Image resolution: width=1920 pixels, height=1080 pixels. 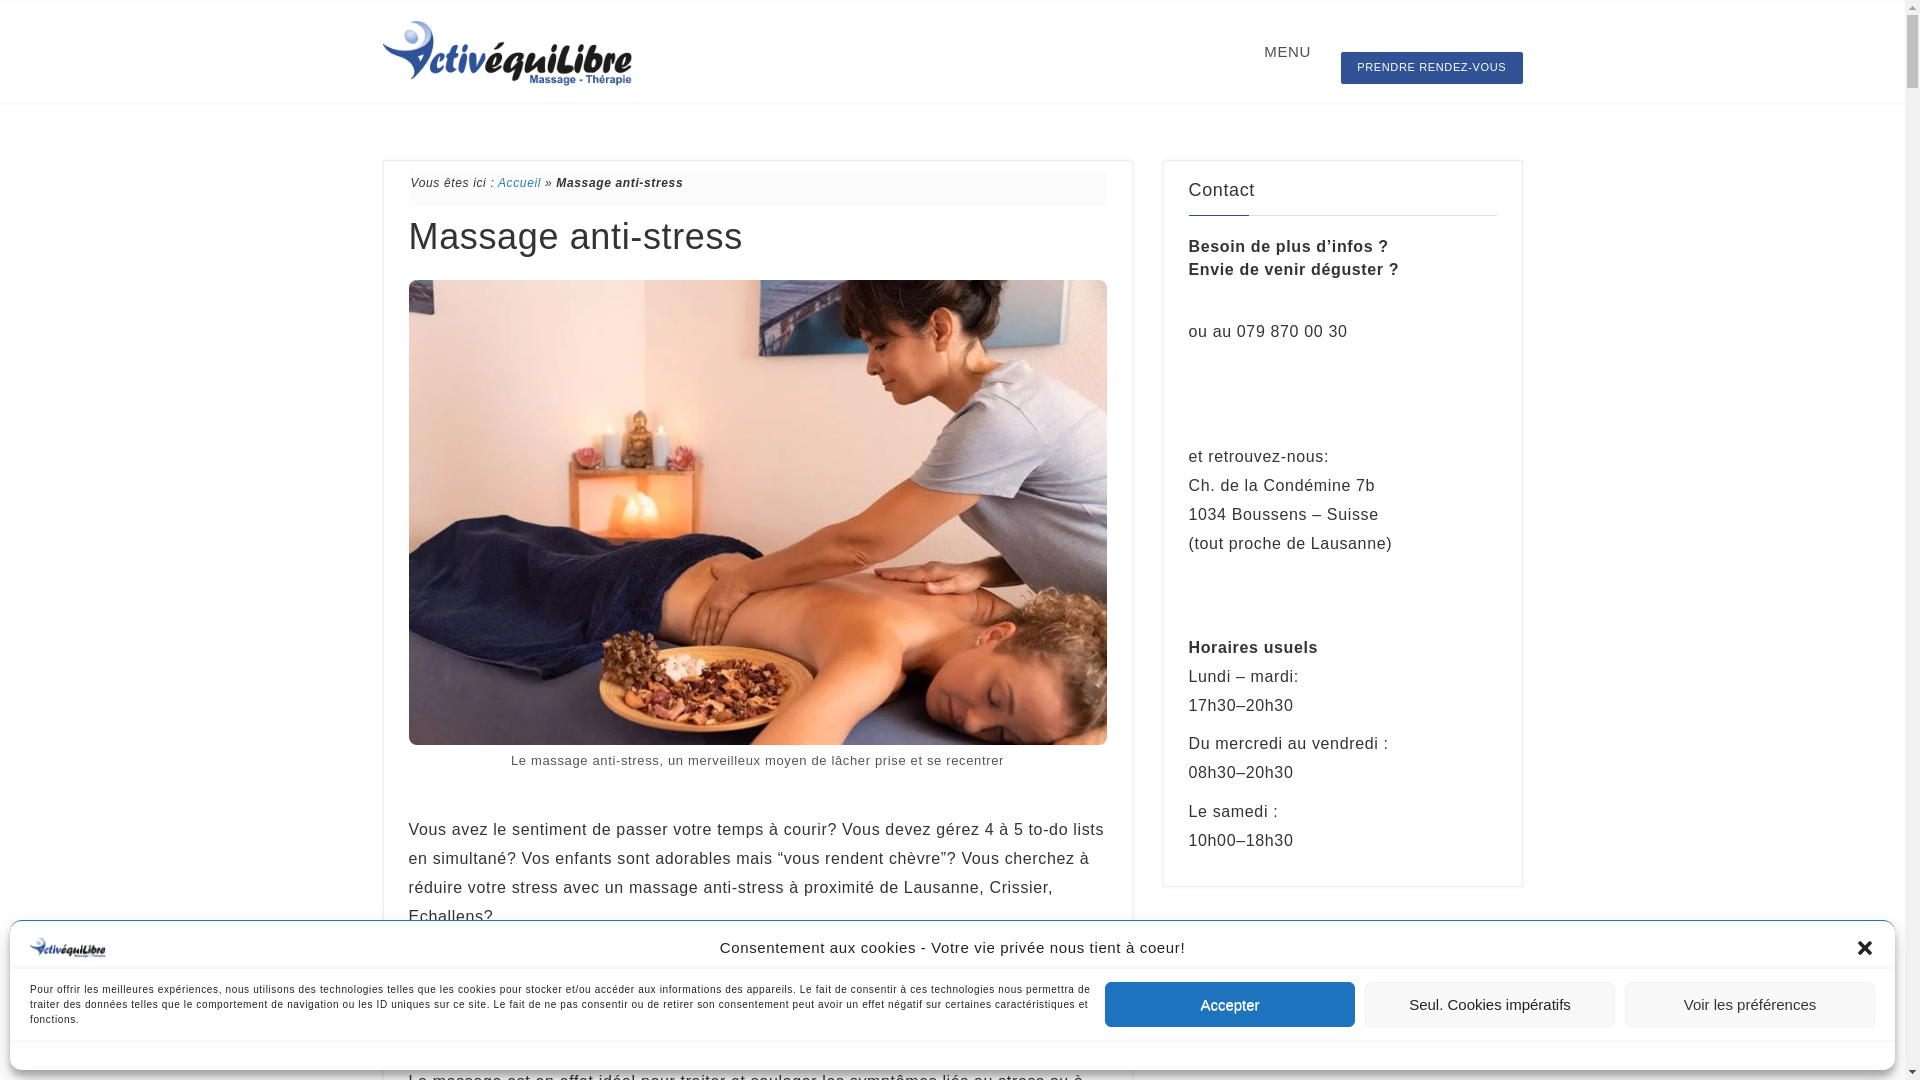 I want to click on PRENDRE RENDEZ-VOUS, so click(x=1432, y=68).